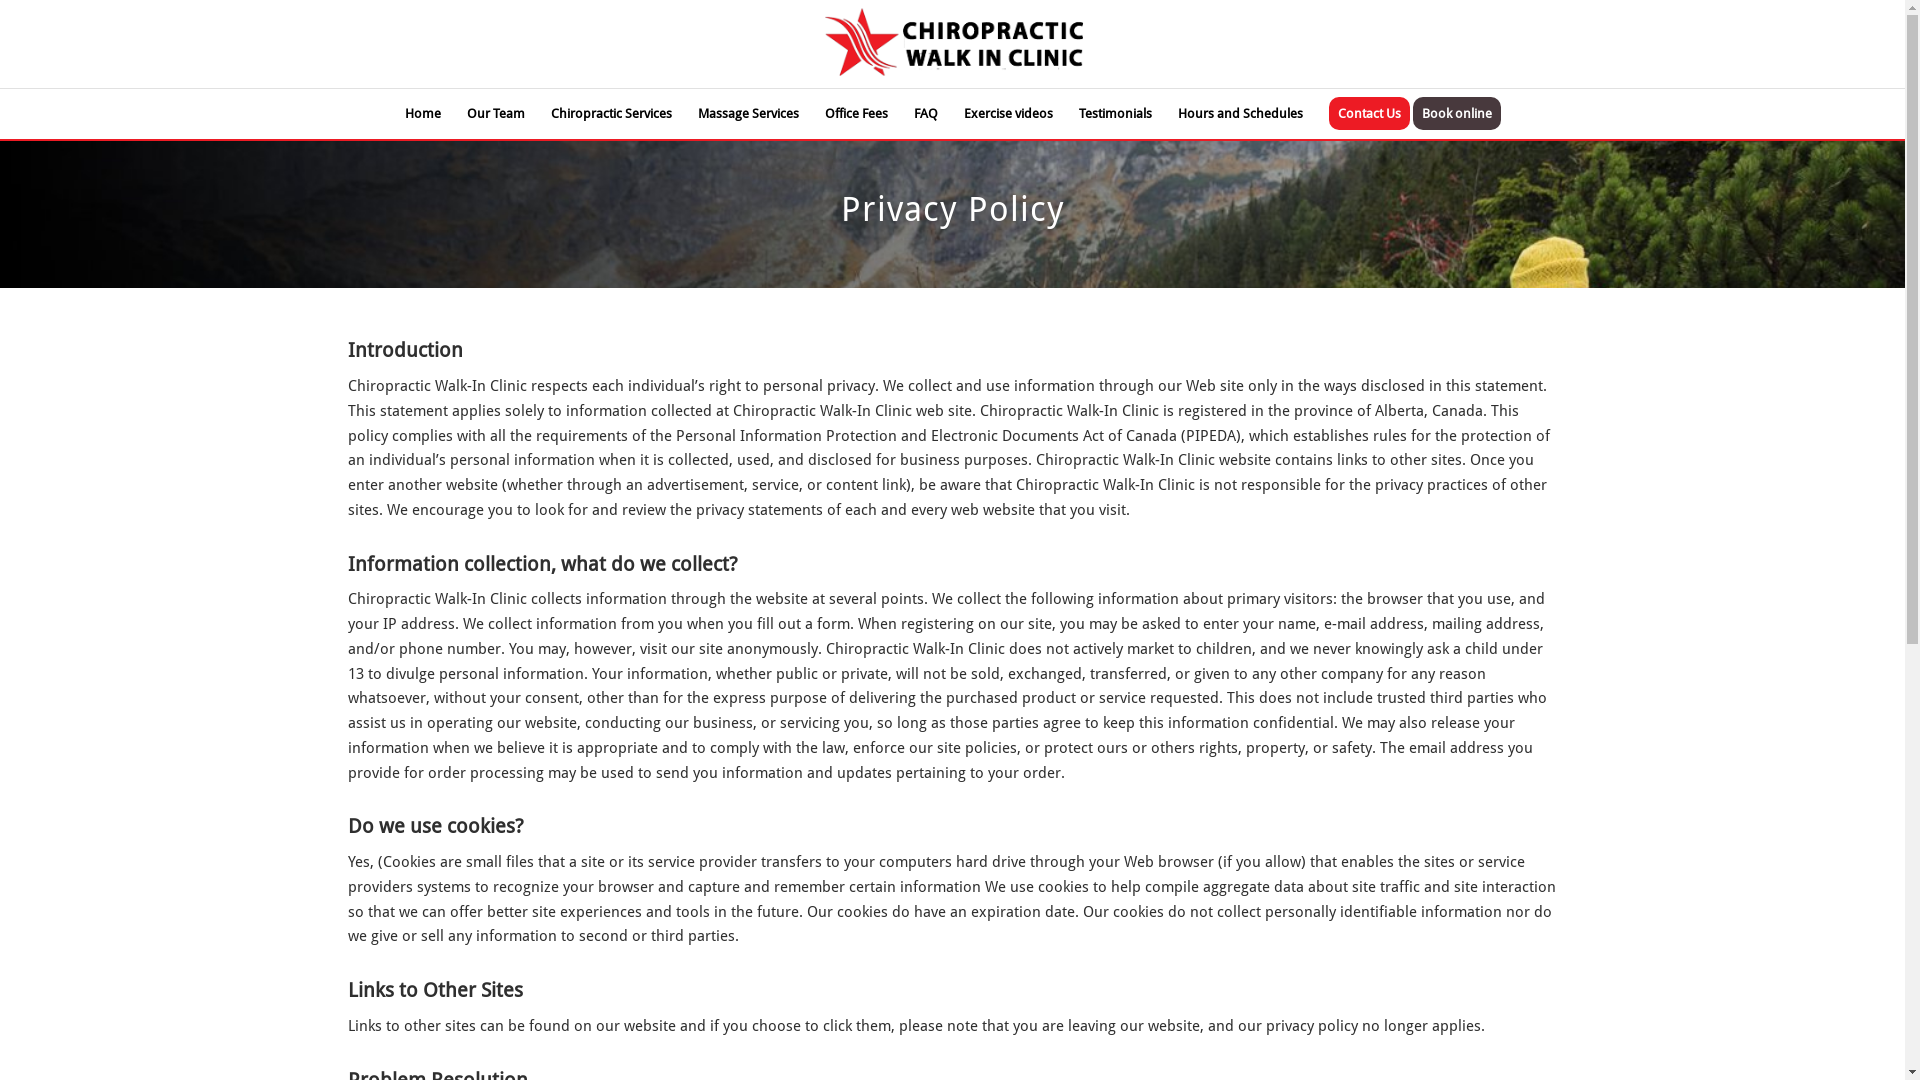  What do you see at coordinates (1008, 114) in the screenshot?
I see `Exercise videos` at bounding box center [1008, 114].